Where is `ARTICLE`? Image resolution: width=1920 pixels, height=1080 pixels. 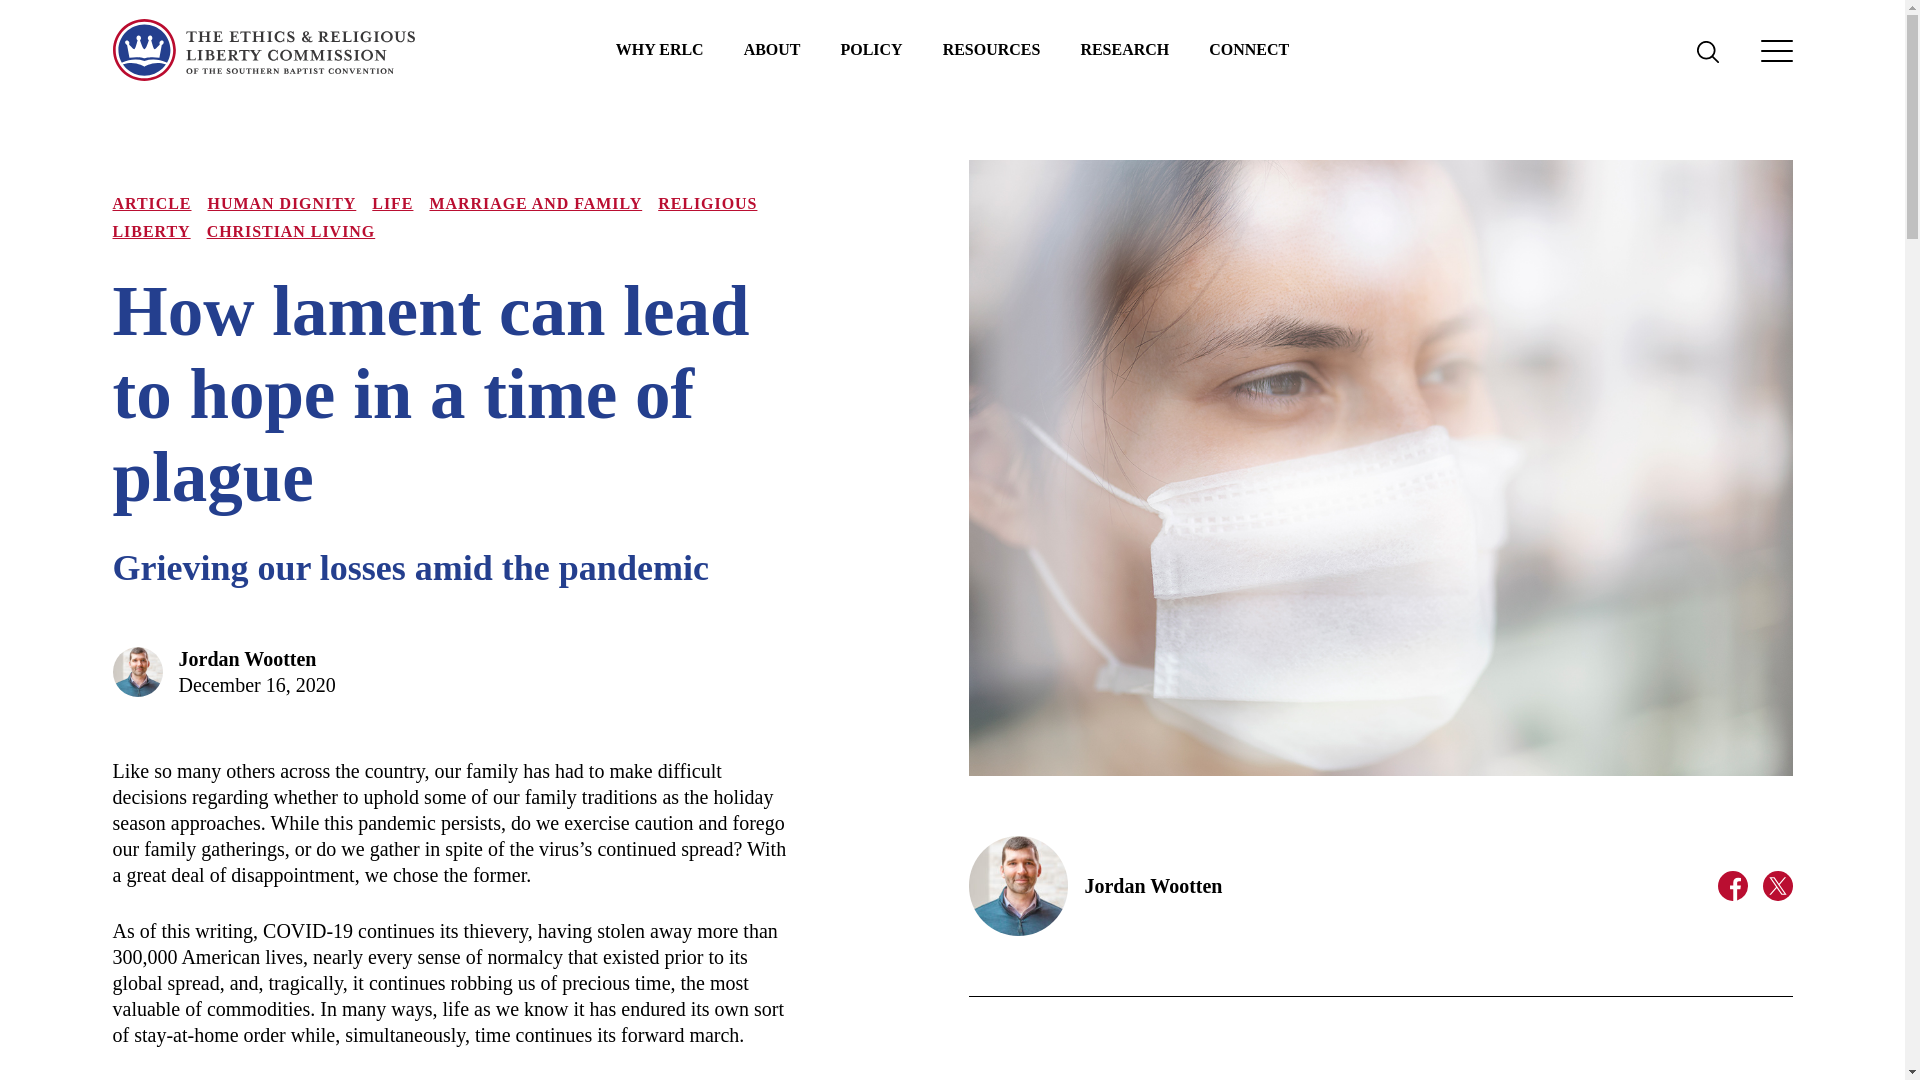 ARTICLE is located at coordinates (150, 203).